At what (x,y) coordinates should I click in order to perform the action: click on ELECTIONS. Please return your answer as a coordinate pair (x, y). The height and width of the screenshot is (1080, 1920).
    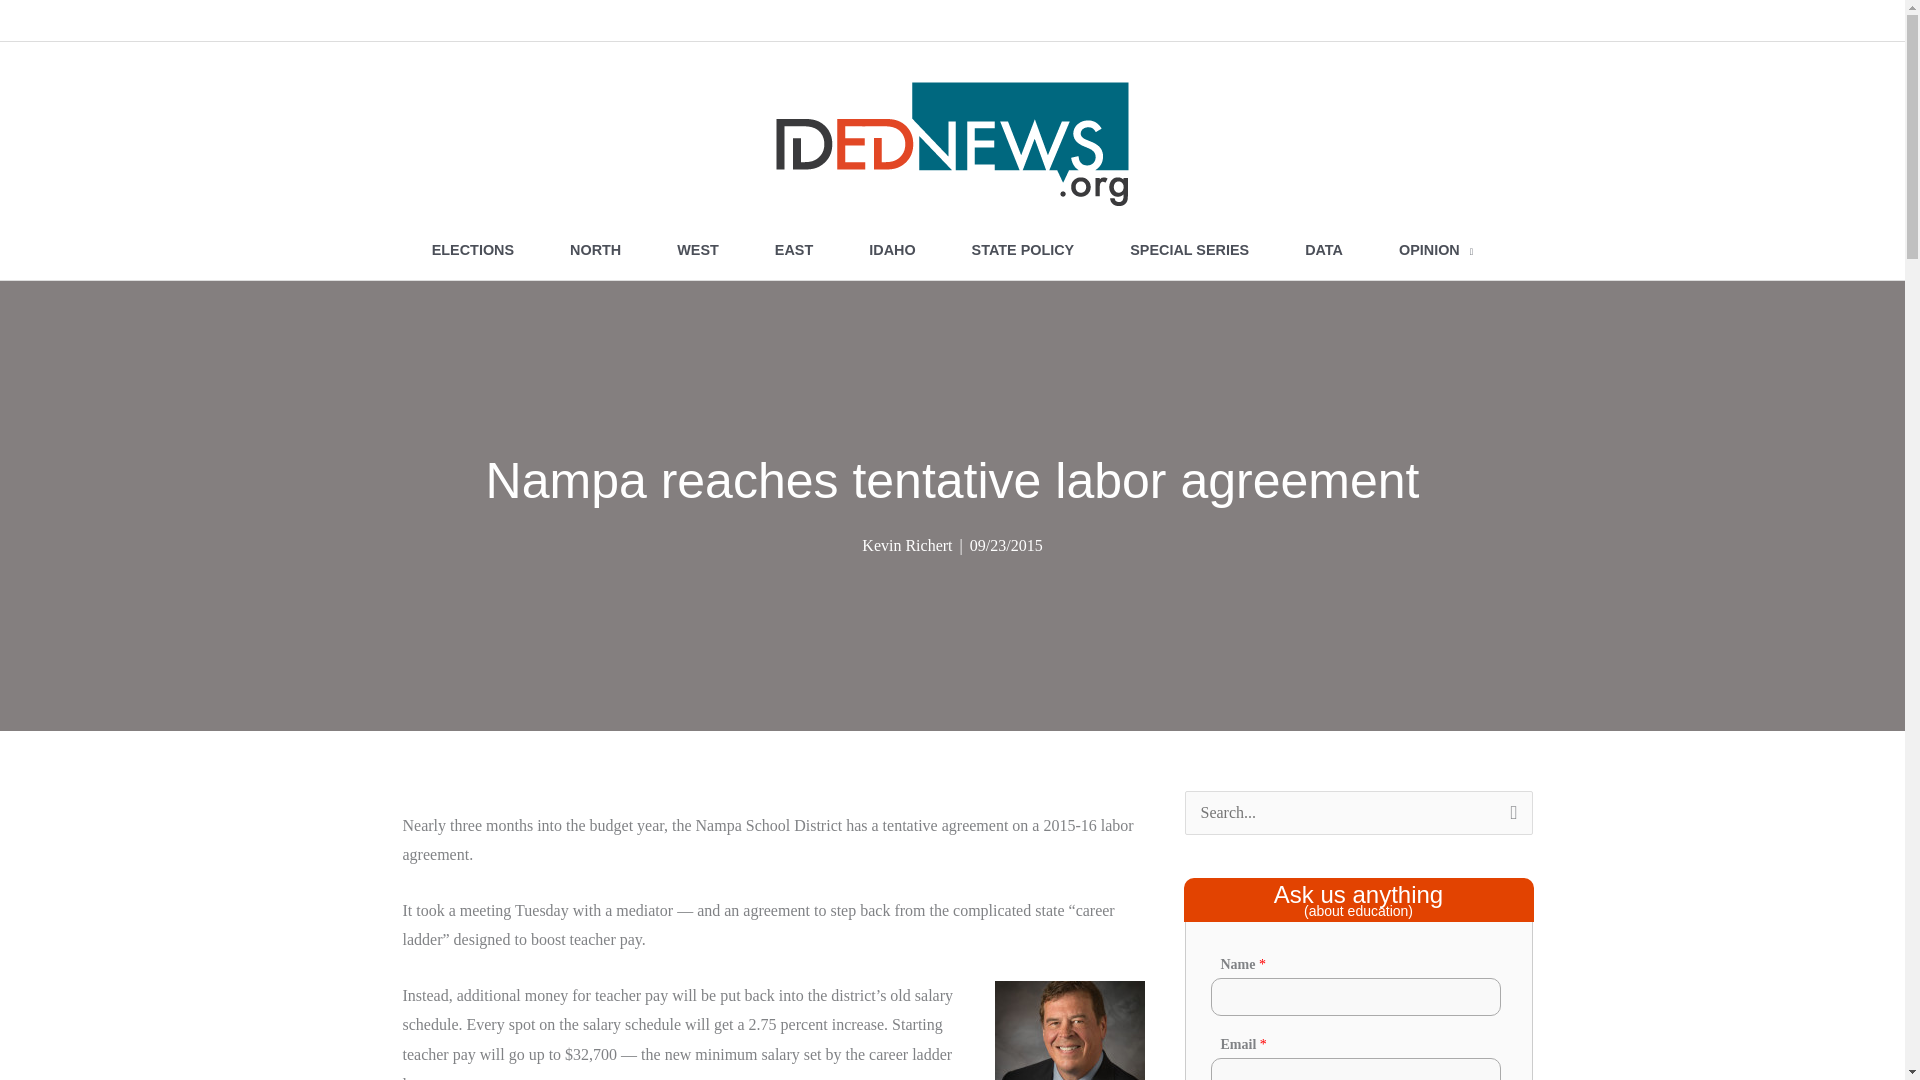
    Looking at the image, I should click on (472, 250).